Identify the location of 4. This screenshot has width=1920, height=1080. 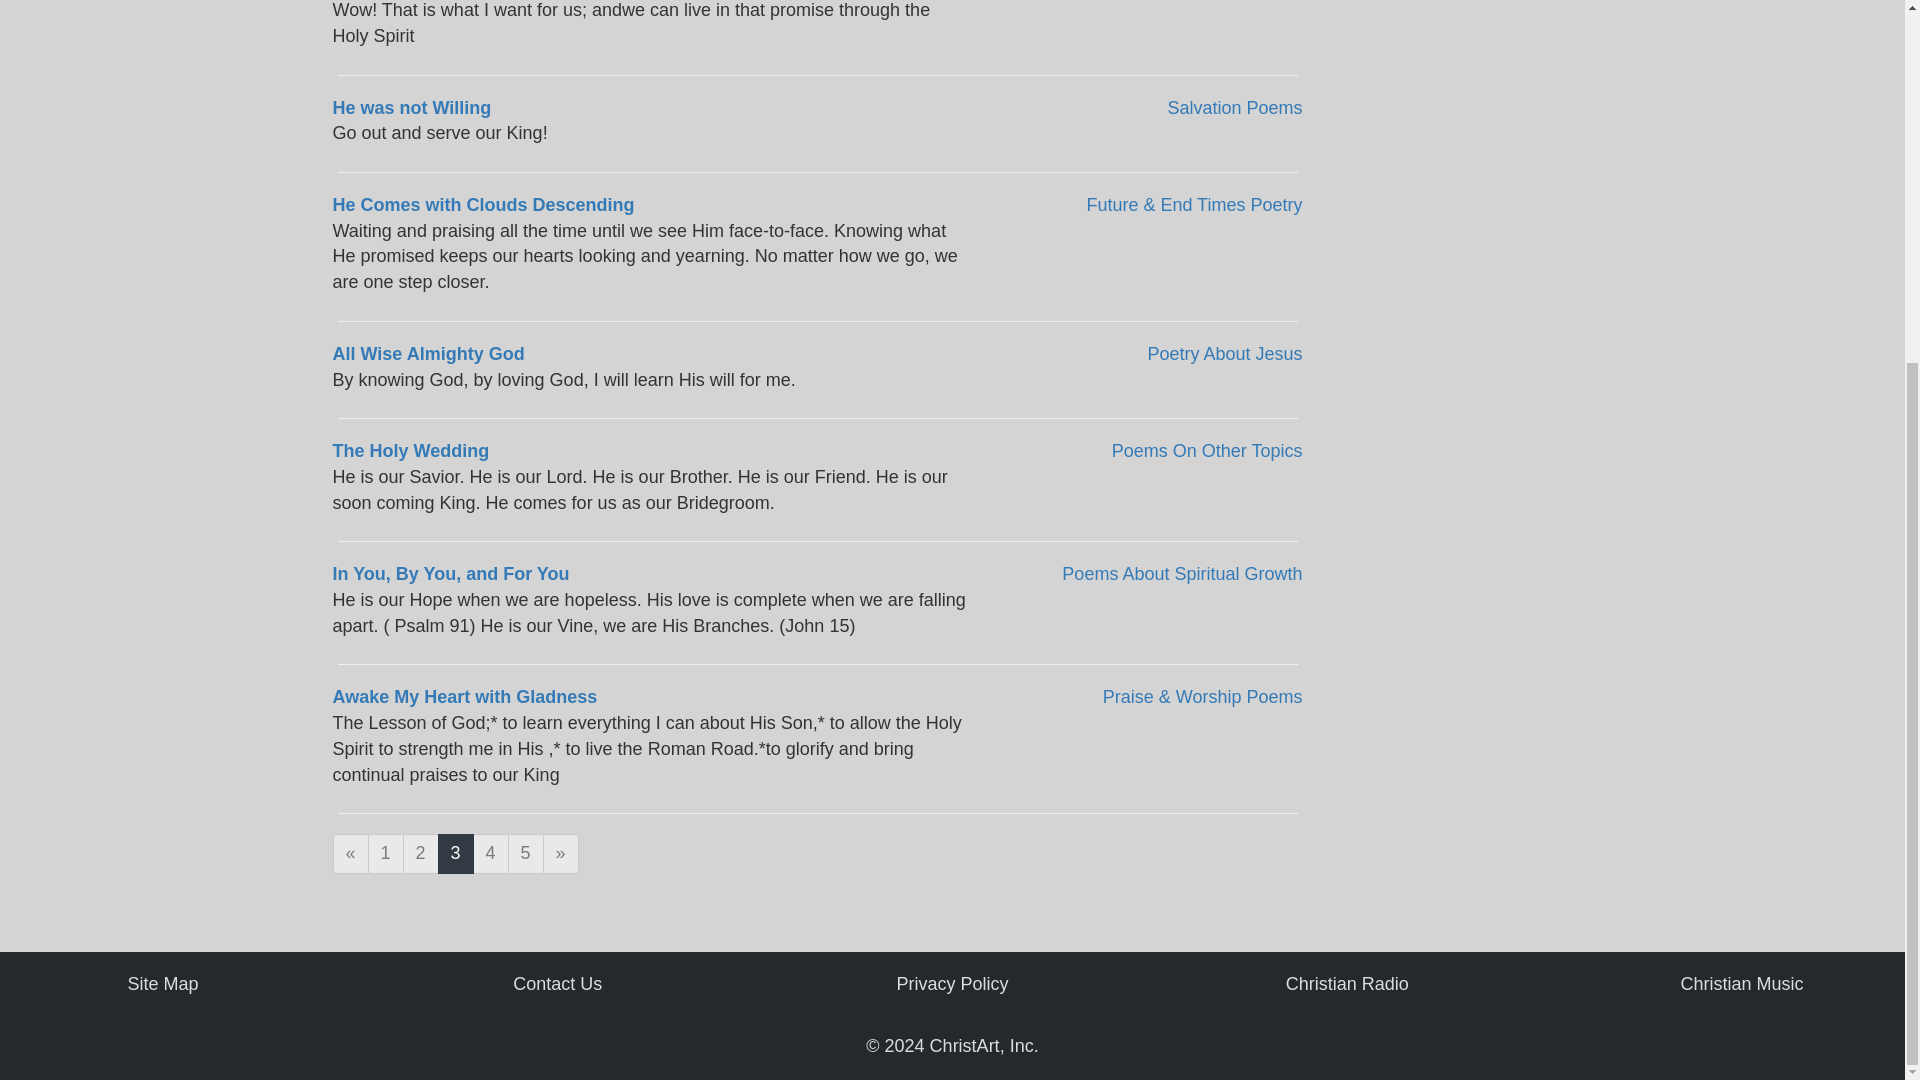
(490, 853).